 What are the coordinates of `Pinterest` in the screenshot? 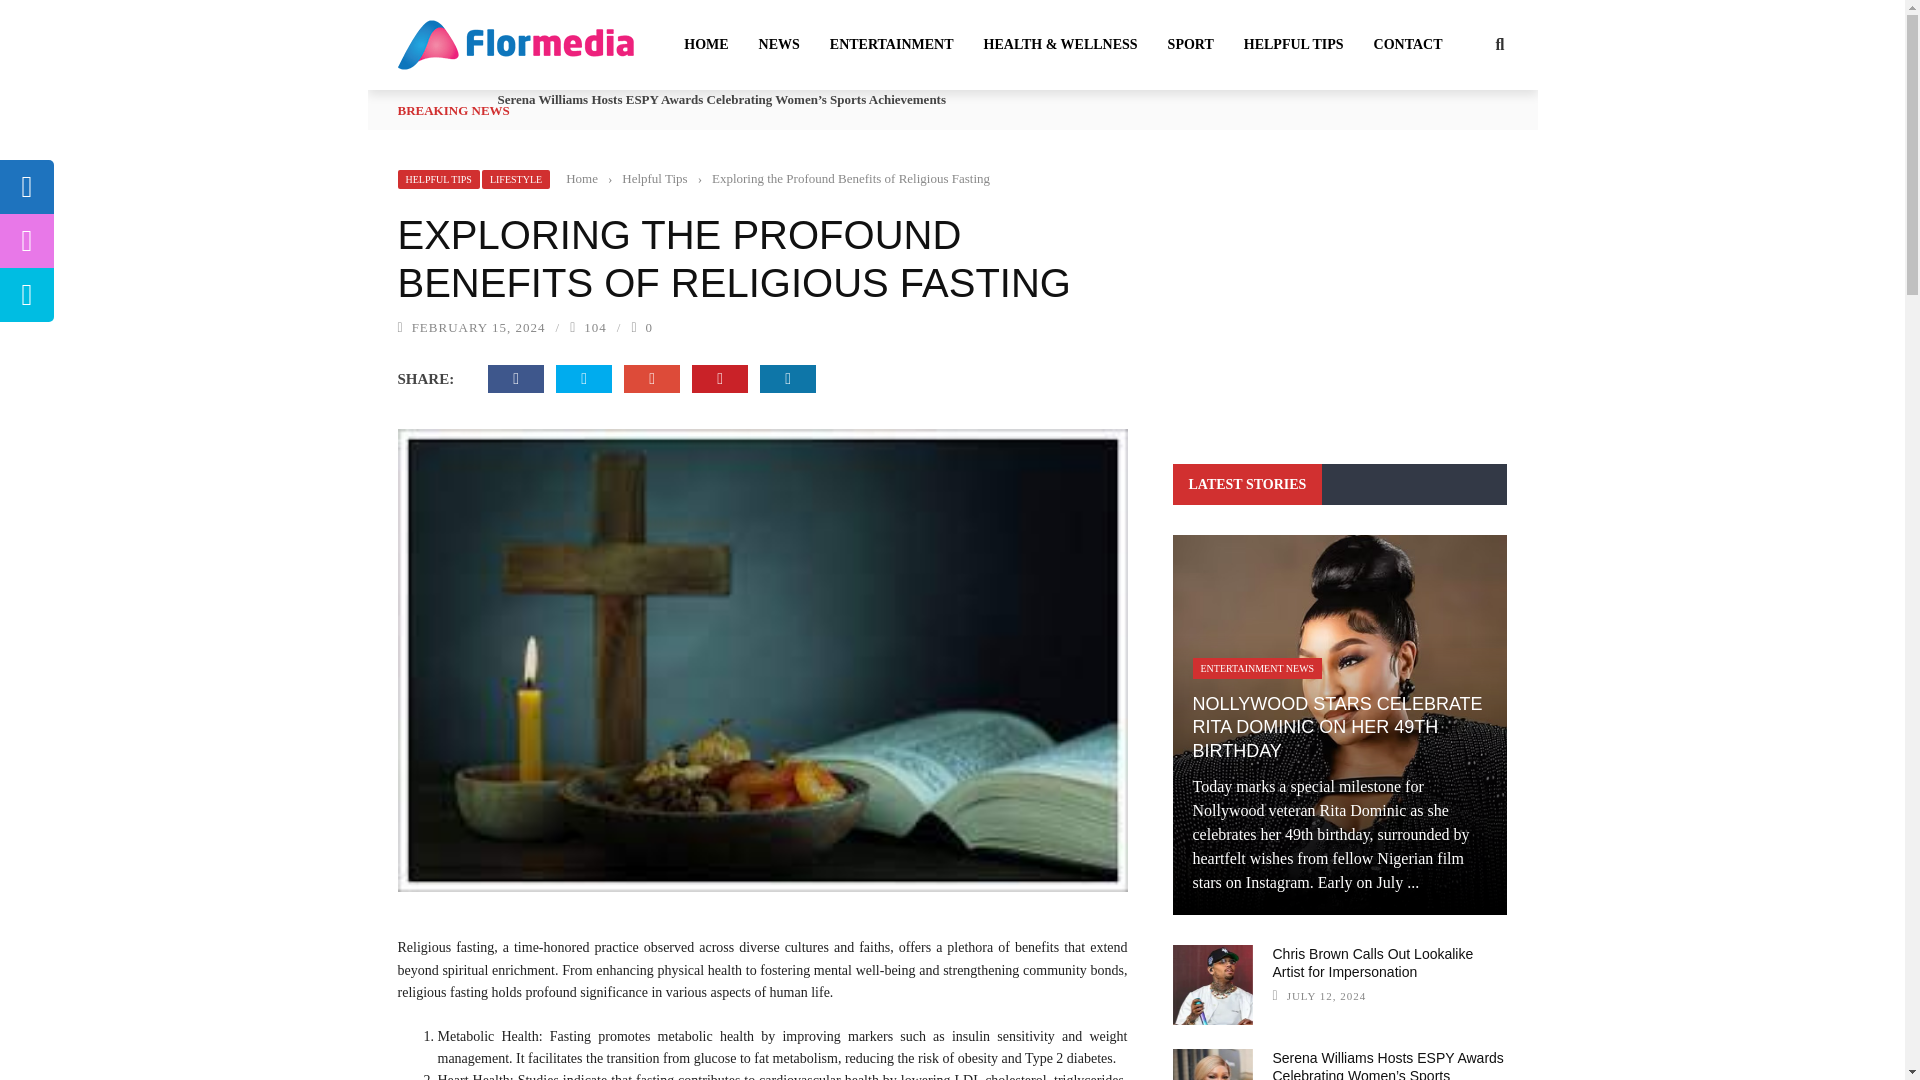 It's located at (720, 379).